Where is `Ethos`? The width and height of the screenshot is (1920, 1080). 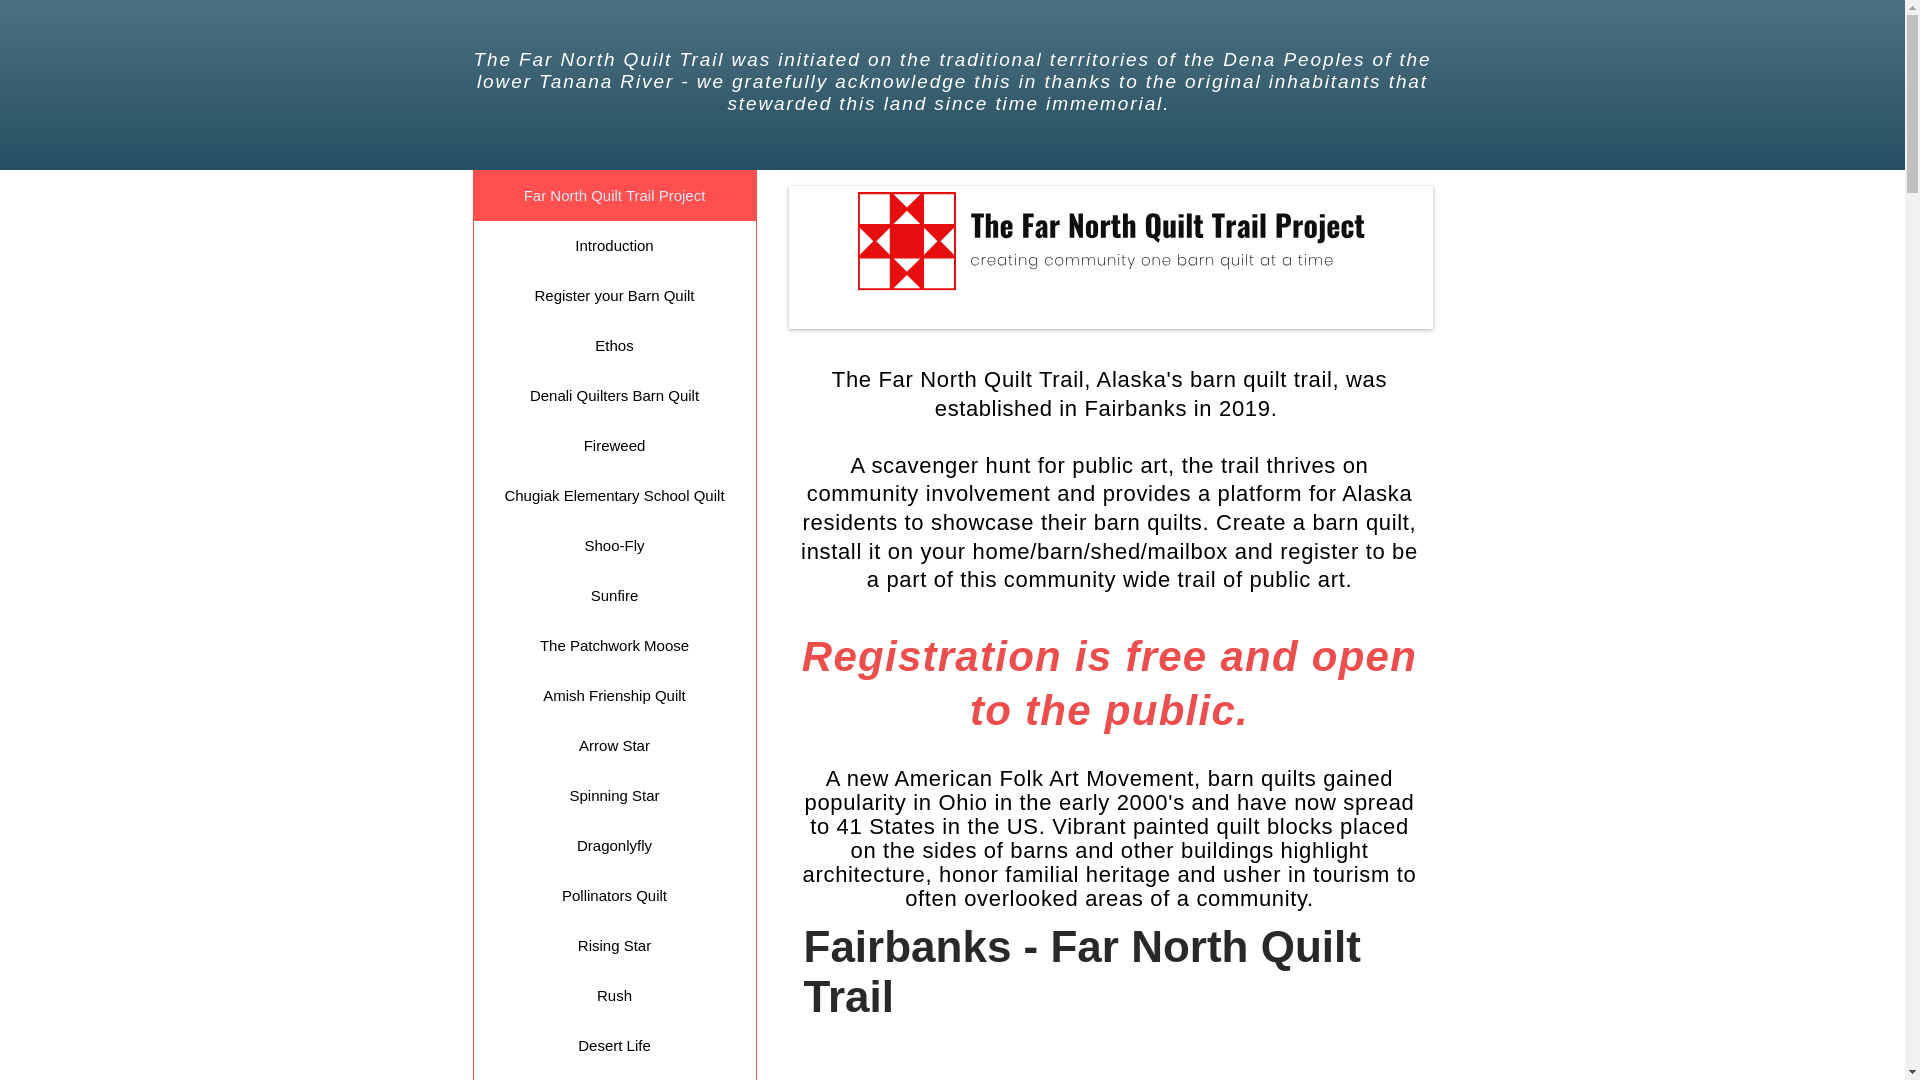 Ethos is located at coordinates (615, 346).